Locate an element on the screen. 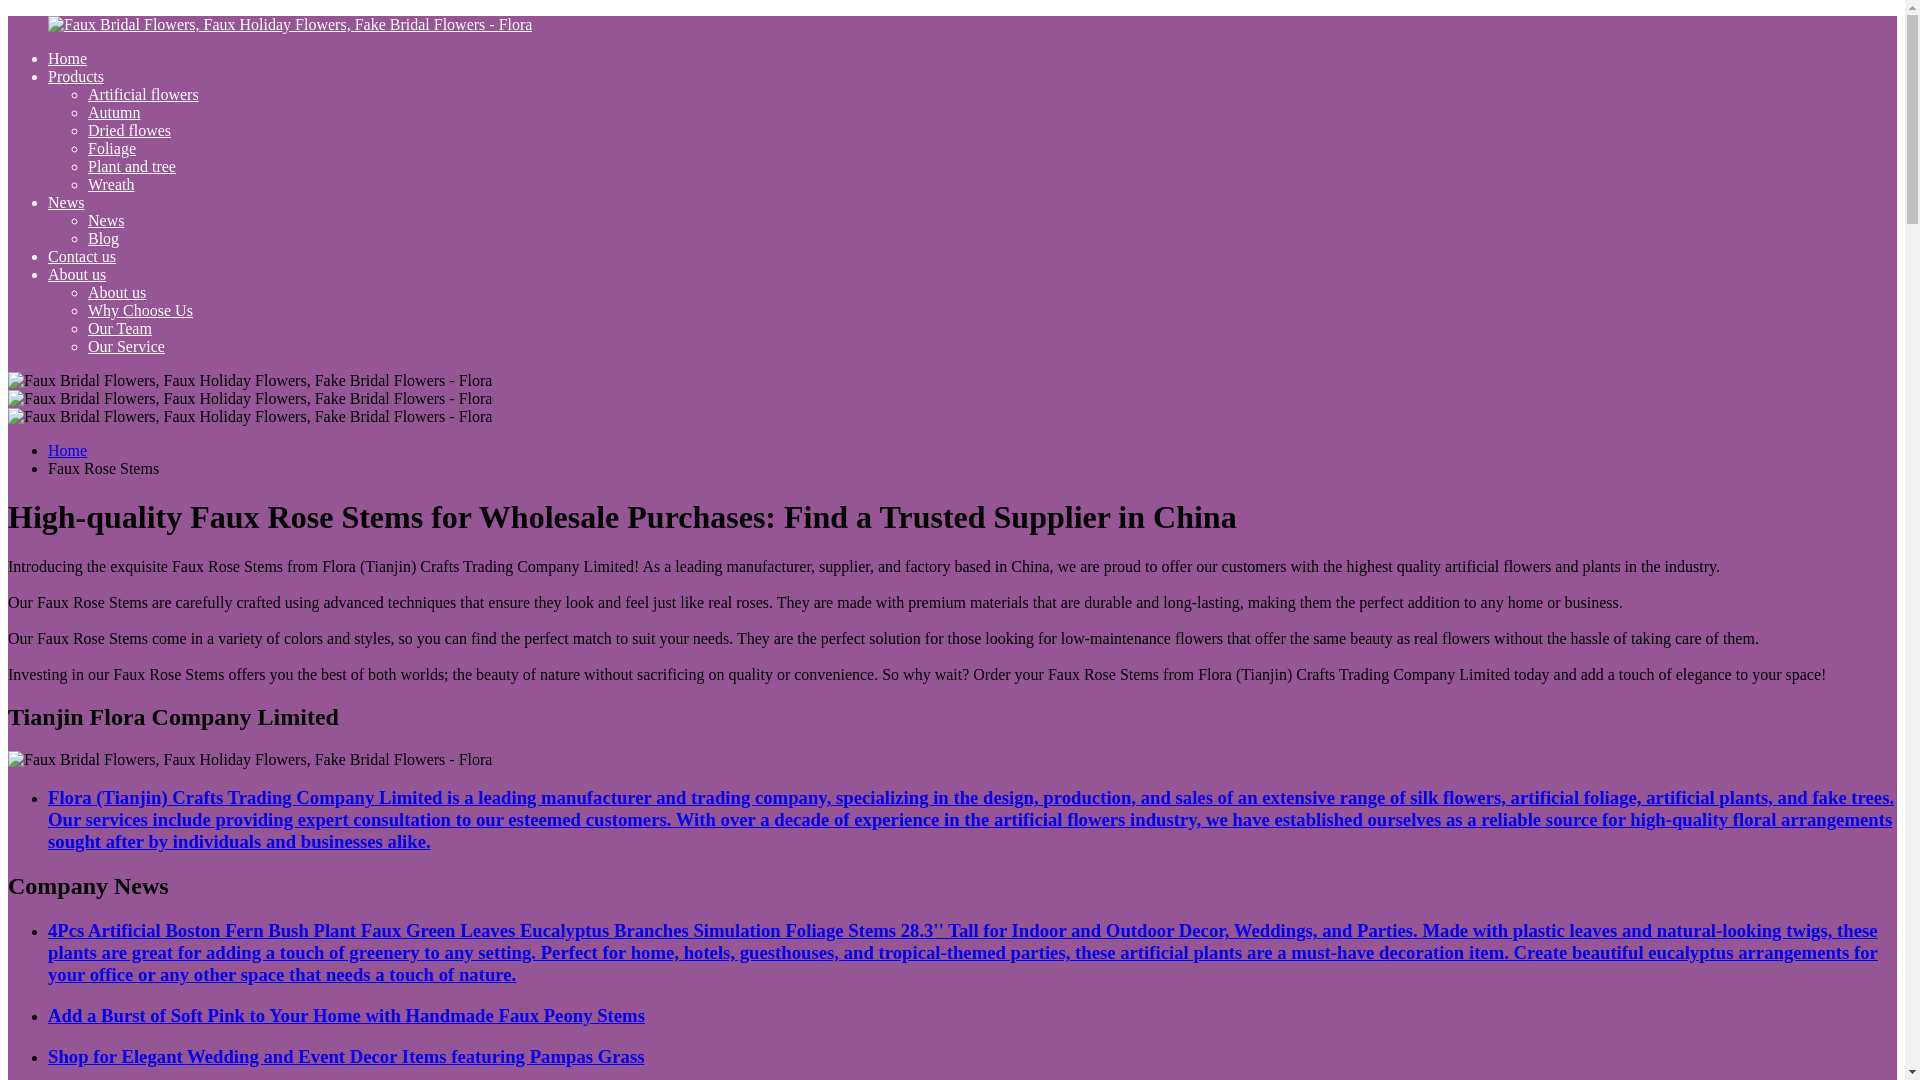  Wreath is located at coordinates (111, 184).